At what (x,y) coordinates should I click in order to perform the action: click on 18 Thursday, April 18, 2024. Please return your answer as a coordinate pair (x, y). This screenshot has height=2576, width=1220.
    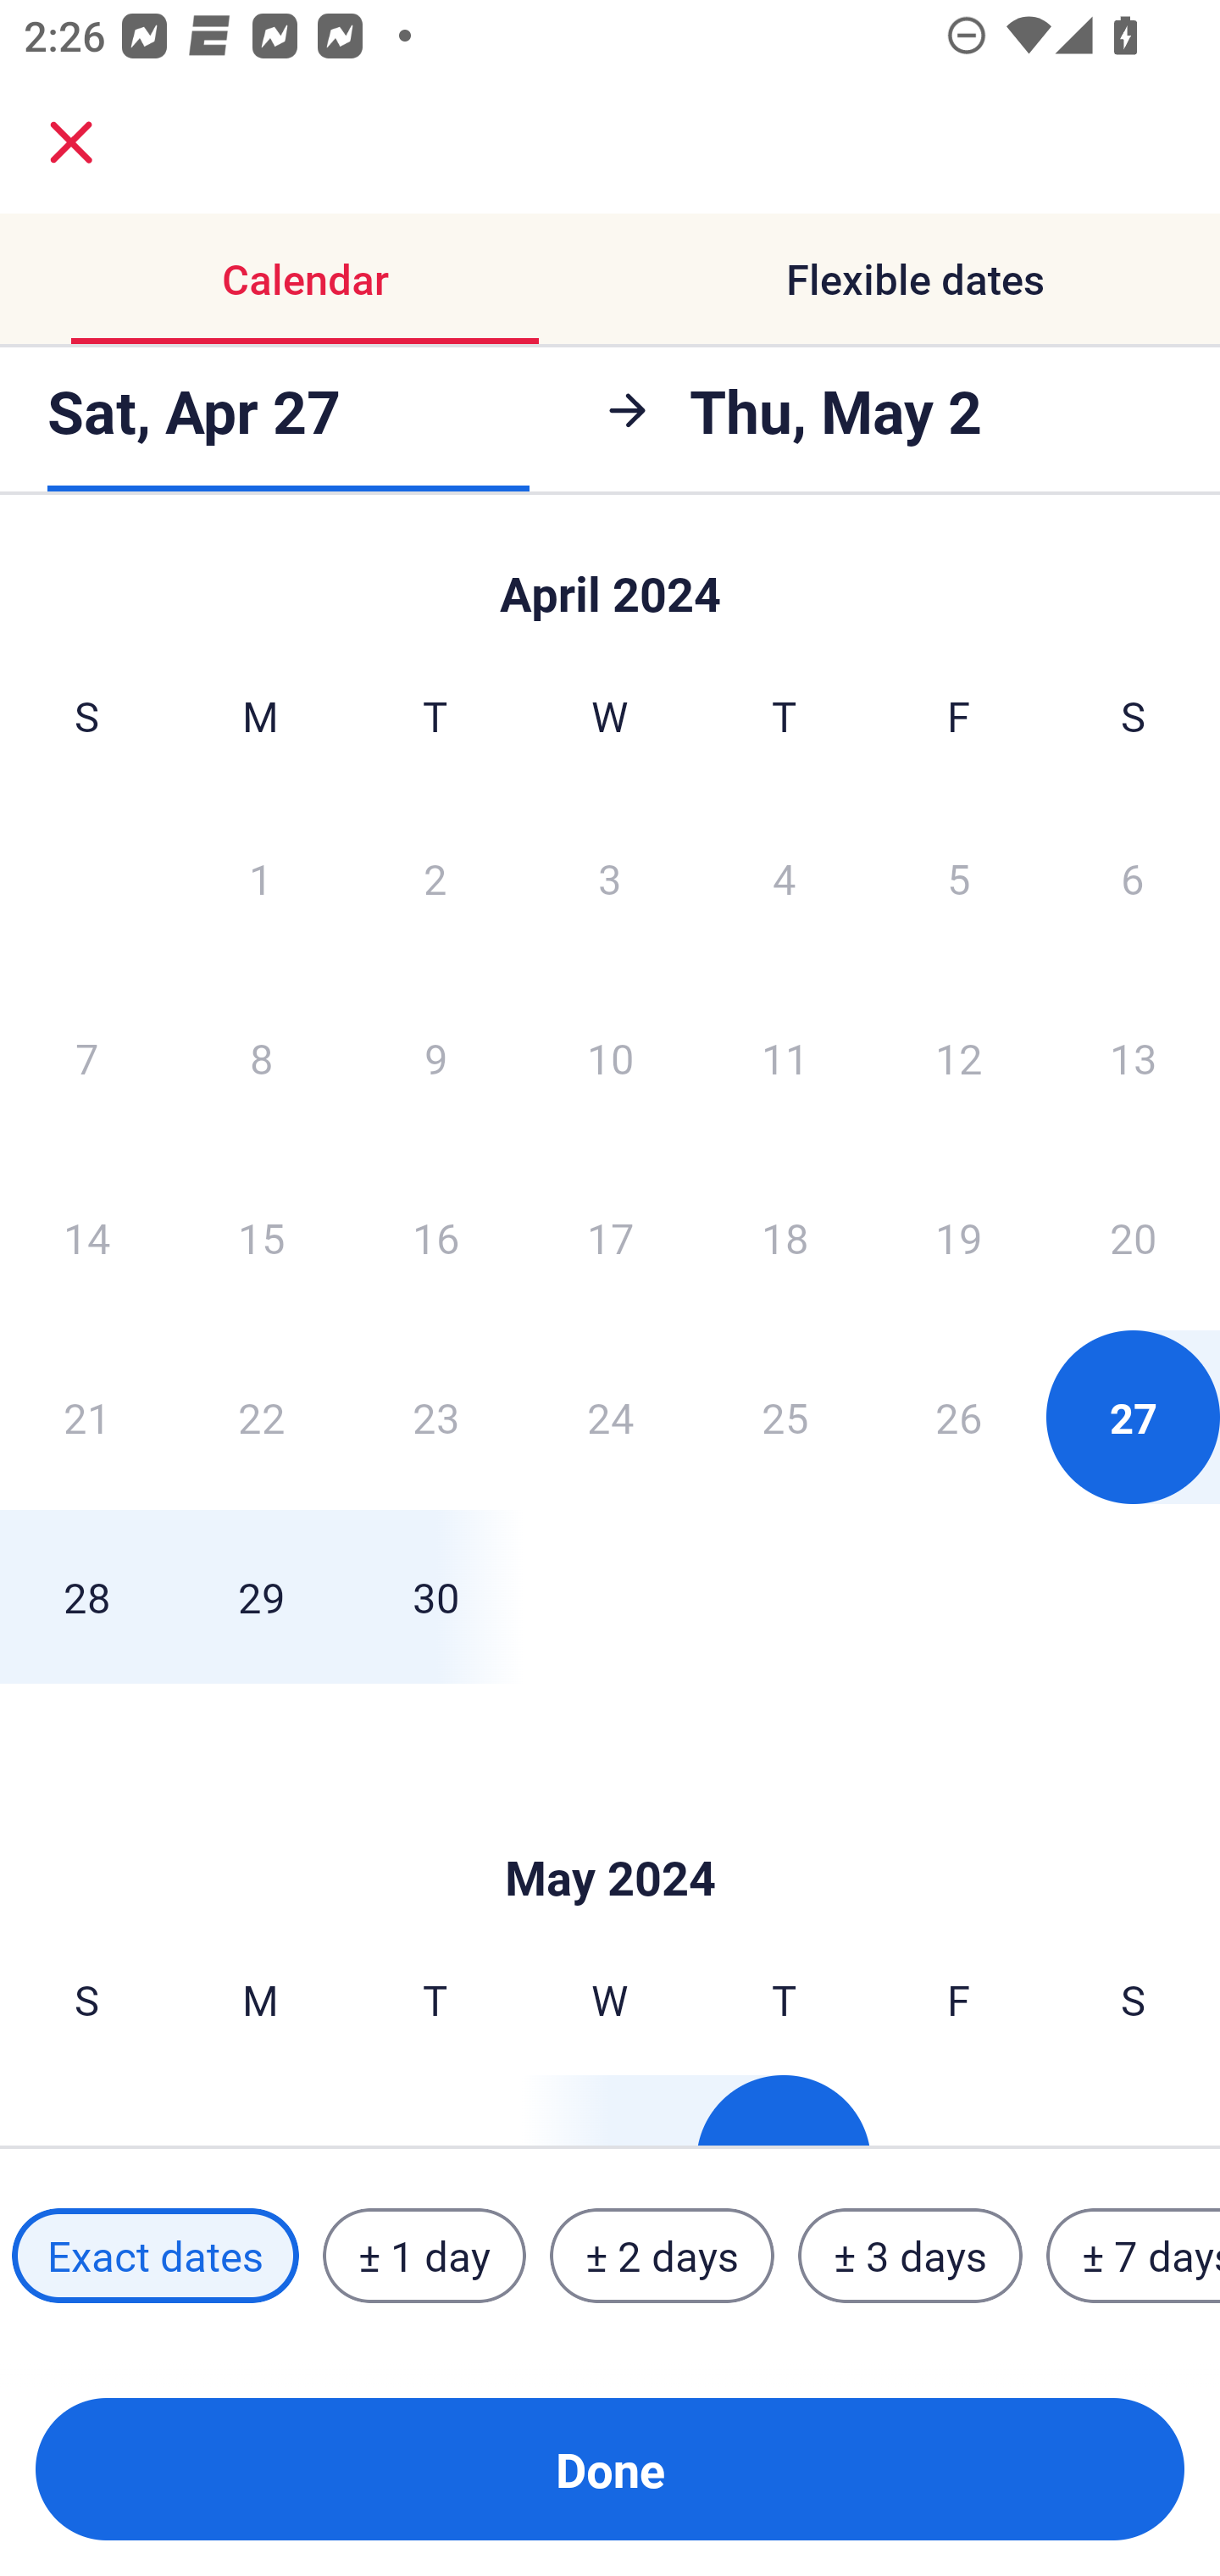
    Looking at the image, I should click on (785, 1237).